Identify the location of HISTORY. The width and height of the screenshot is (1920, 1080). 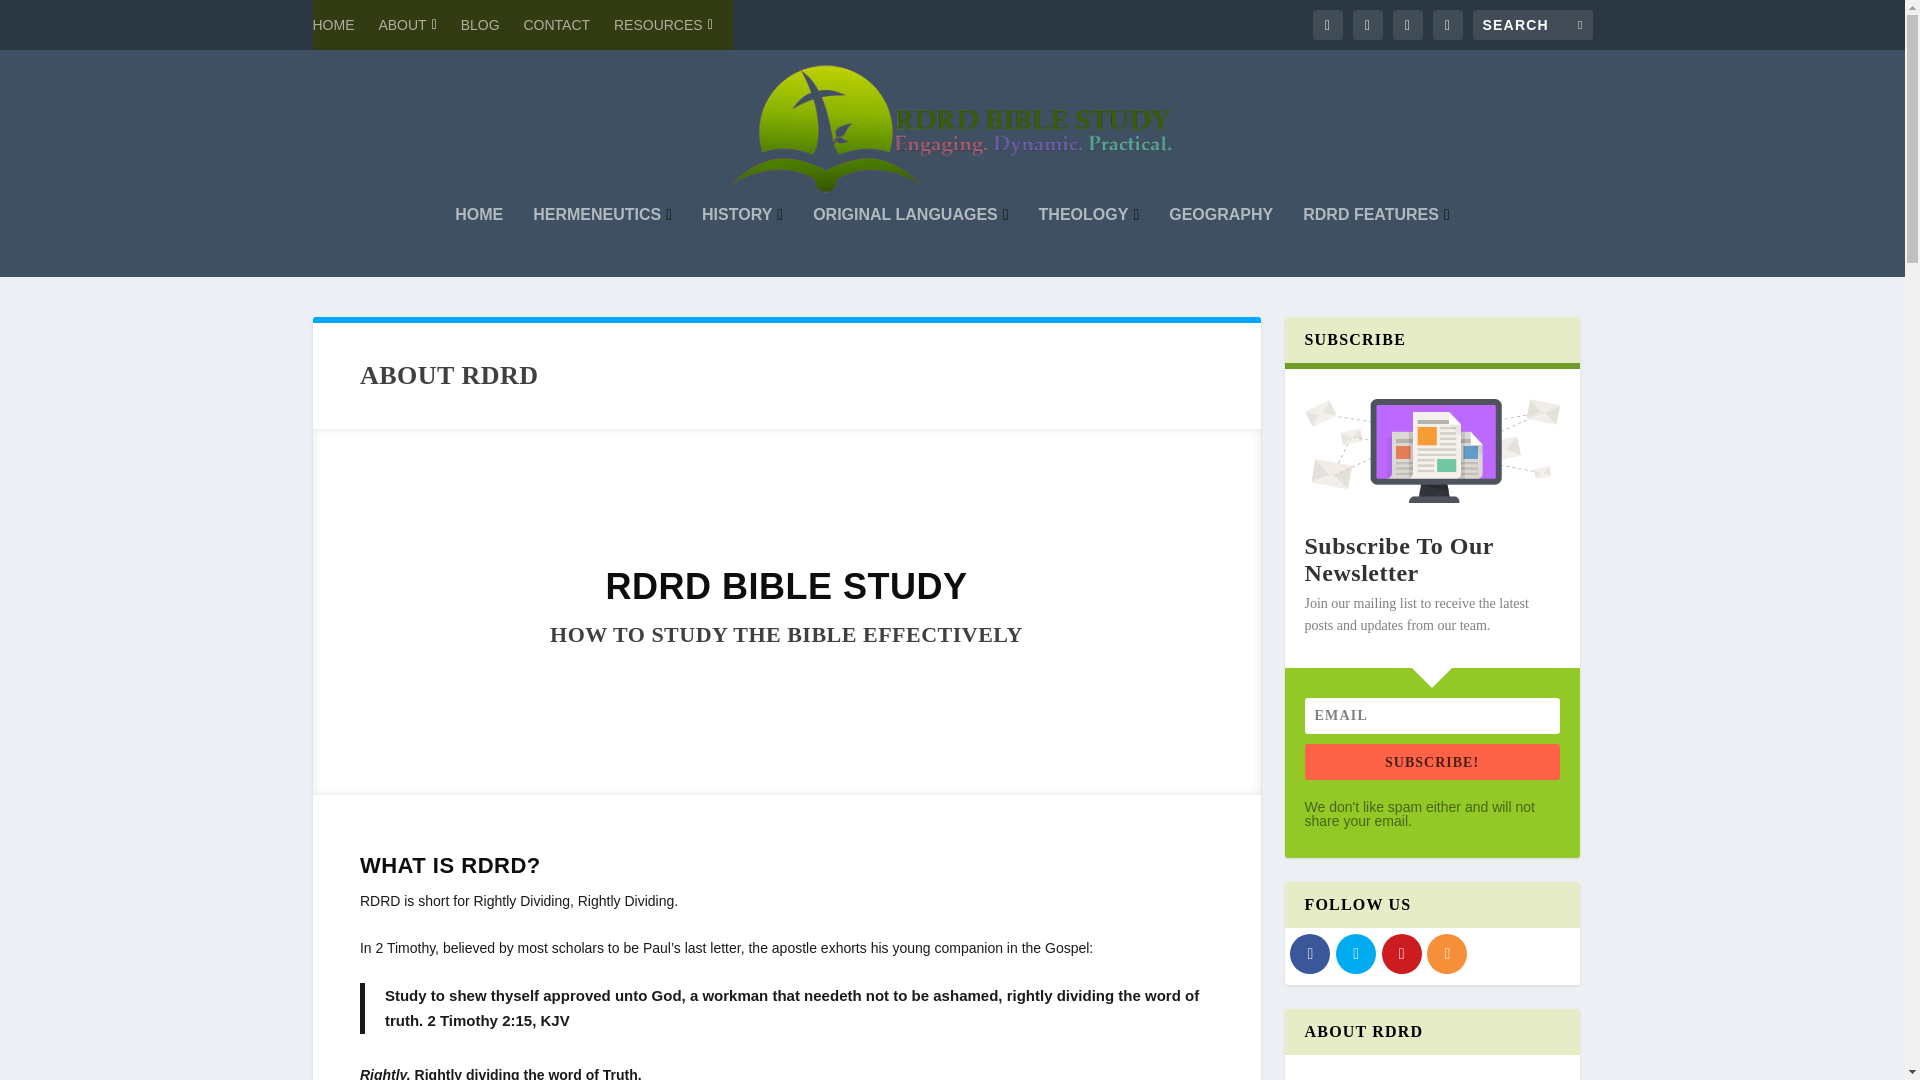
(742, 242).